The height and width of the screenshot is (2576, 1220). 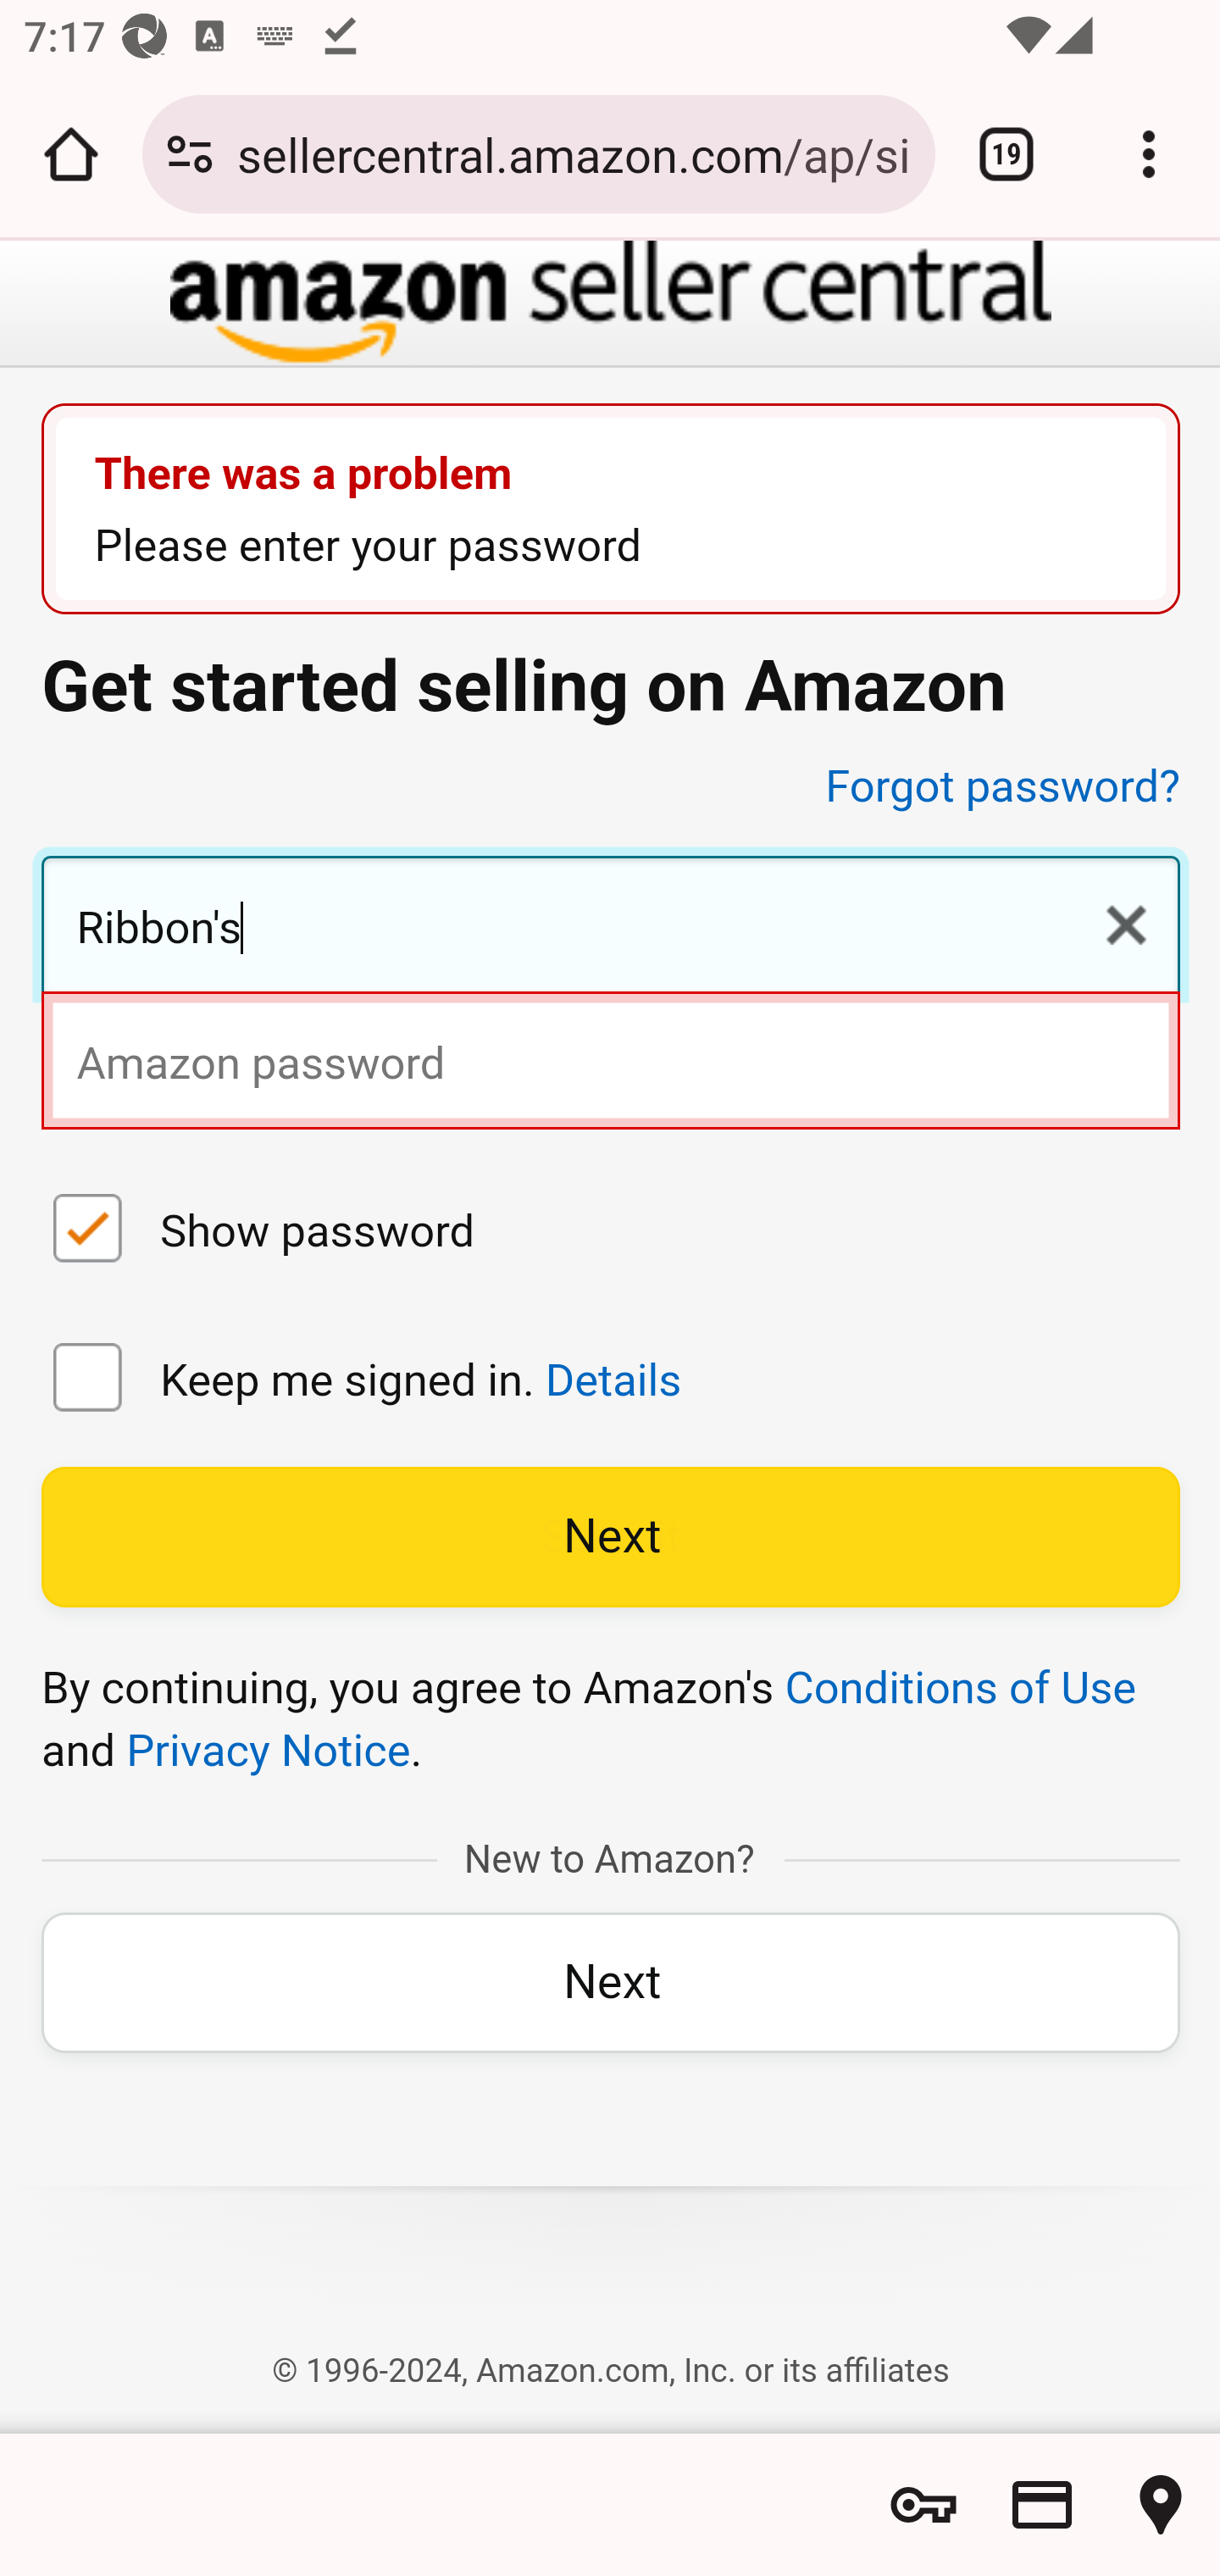 What do you see at coordinates (71, 154) in the screenshot?
I see `Open the home page` at bounding box center [71, 154].